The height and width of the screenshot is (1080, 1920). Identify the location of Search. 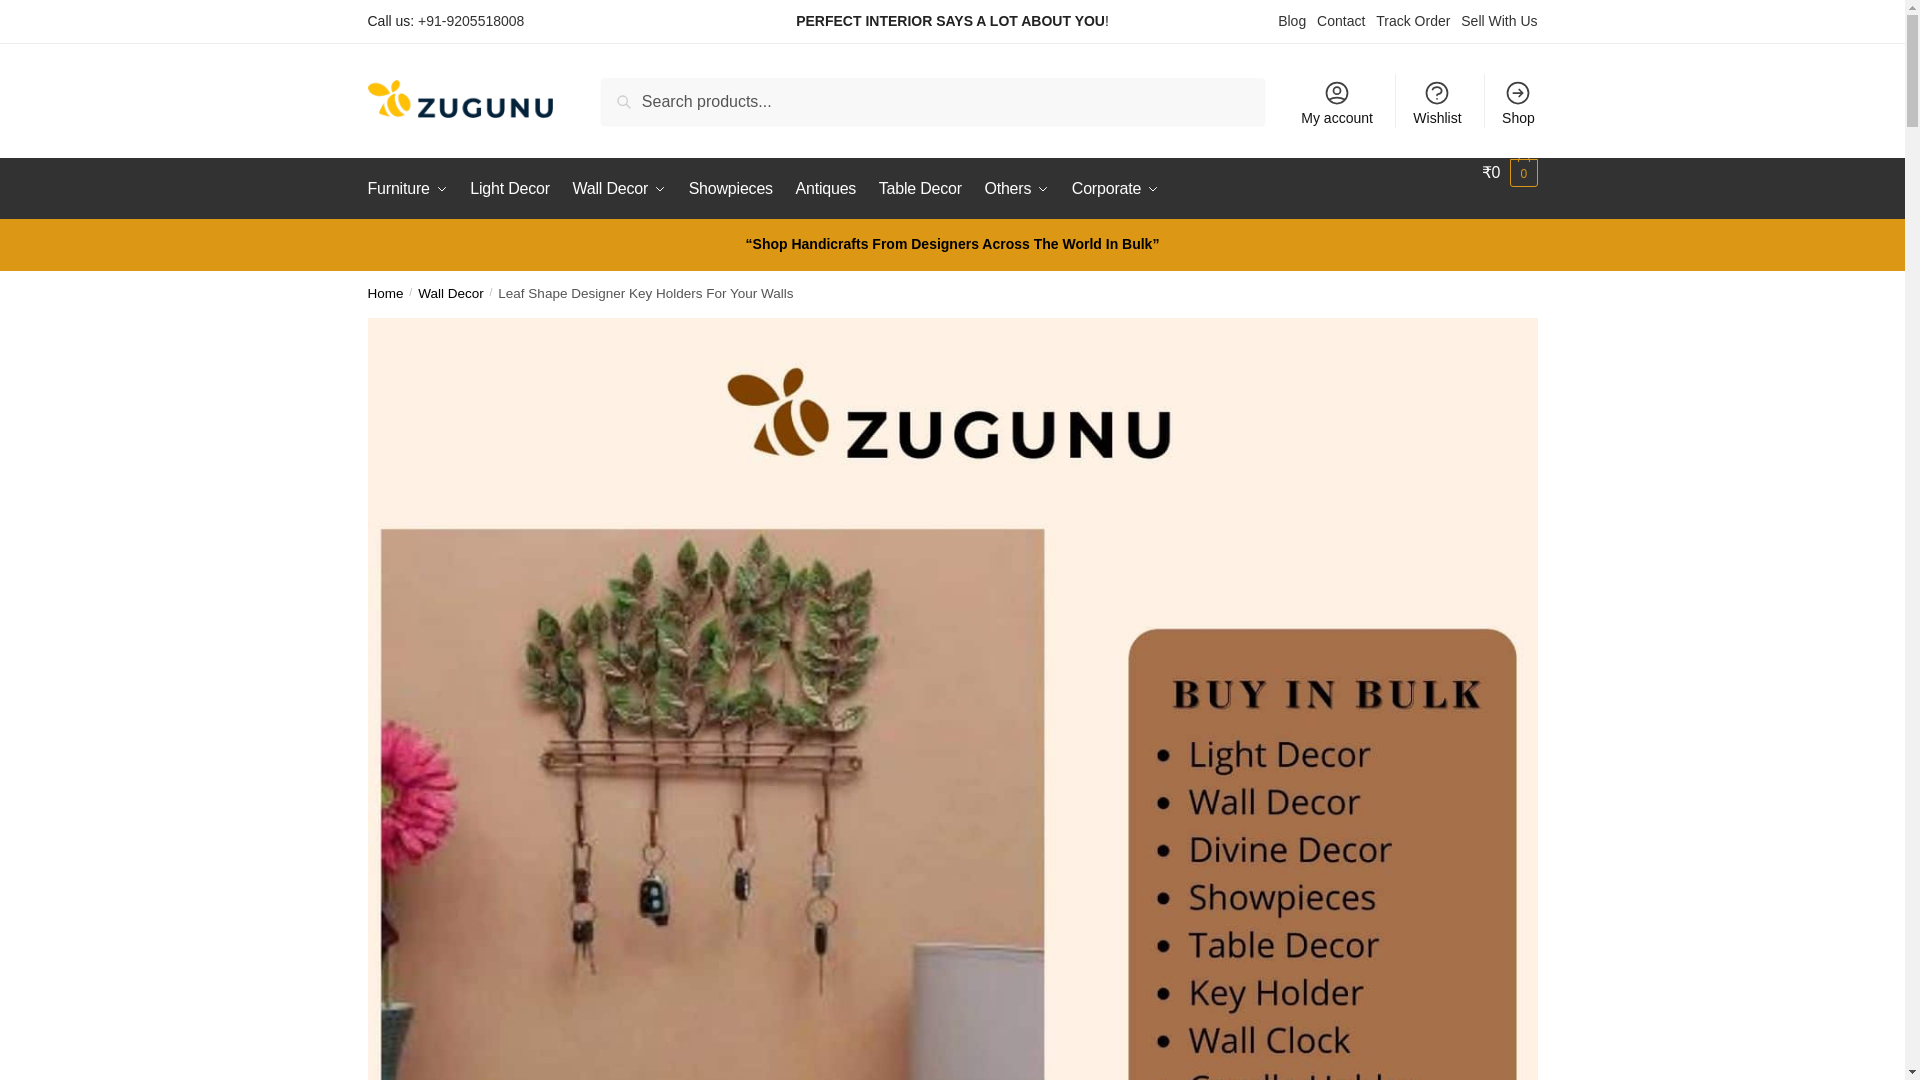
(628, 91).